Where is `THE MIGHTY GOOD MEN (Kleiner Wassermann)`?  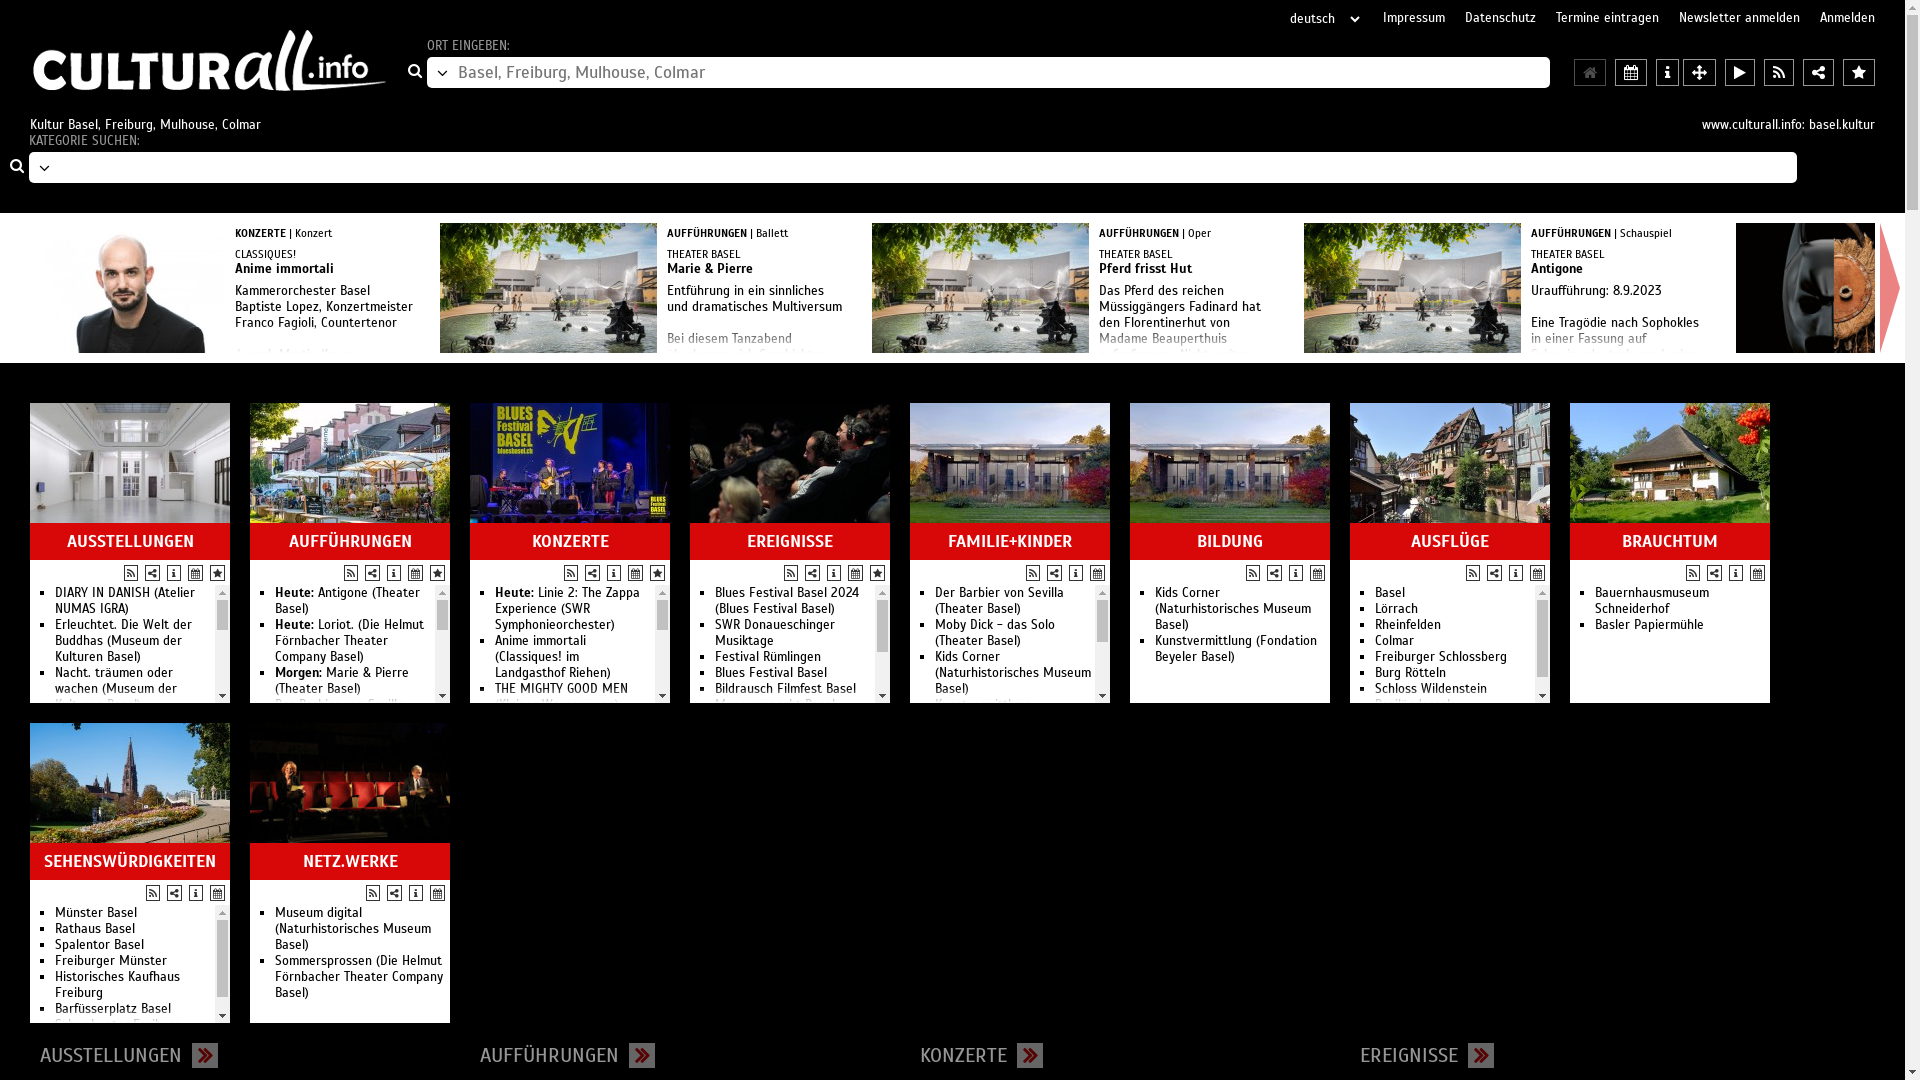
THE MIGHTY GOOD MEN (Kleiner Wassermann) is located at coordinates (562, 697).